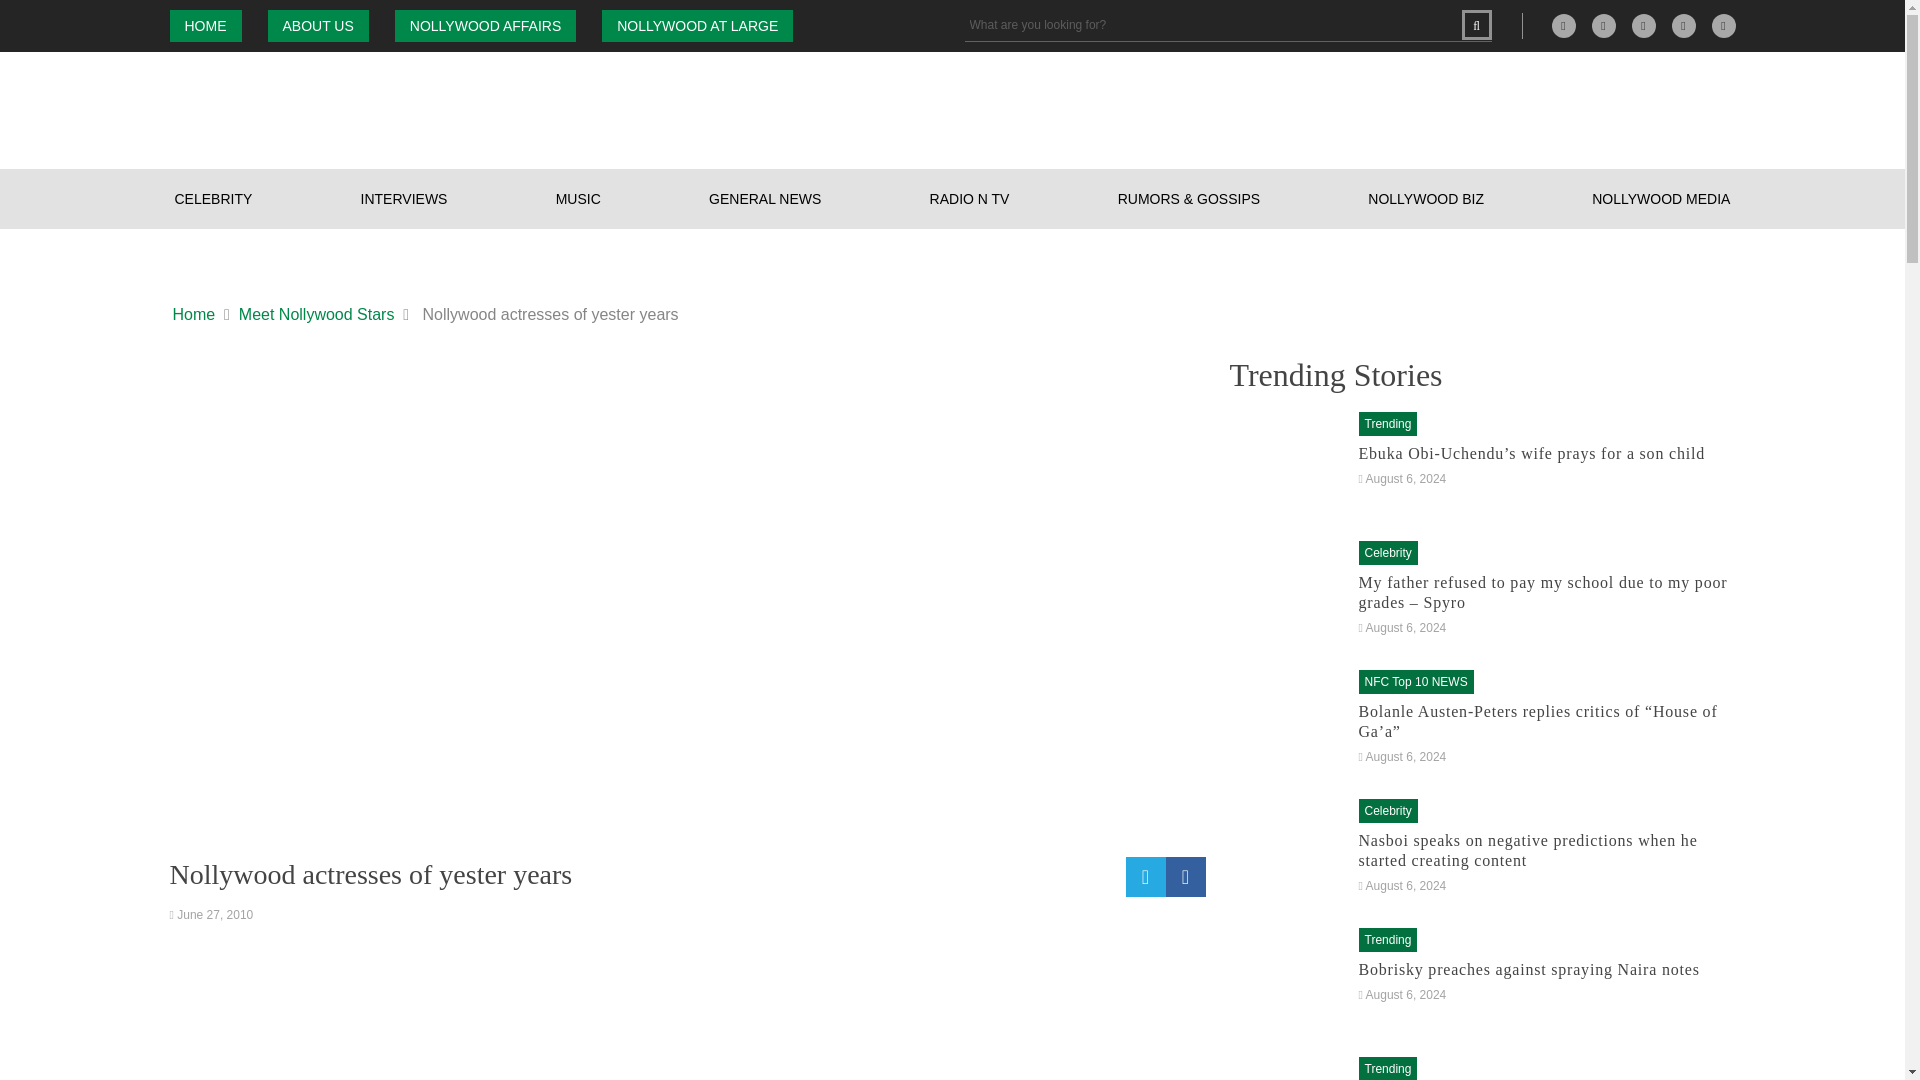 This screenshot has width=1920, height=1080. What do you see at coordinates (1644, 26) in the screenshot?
I see `instagram` at bounding box center [1644, 26].